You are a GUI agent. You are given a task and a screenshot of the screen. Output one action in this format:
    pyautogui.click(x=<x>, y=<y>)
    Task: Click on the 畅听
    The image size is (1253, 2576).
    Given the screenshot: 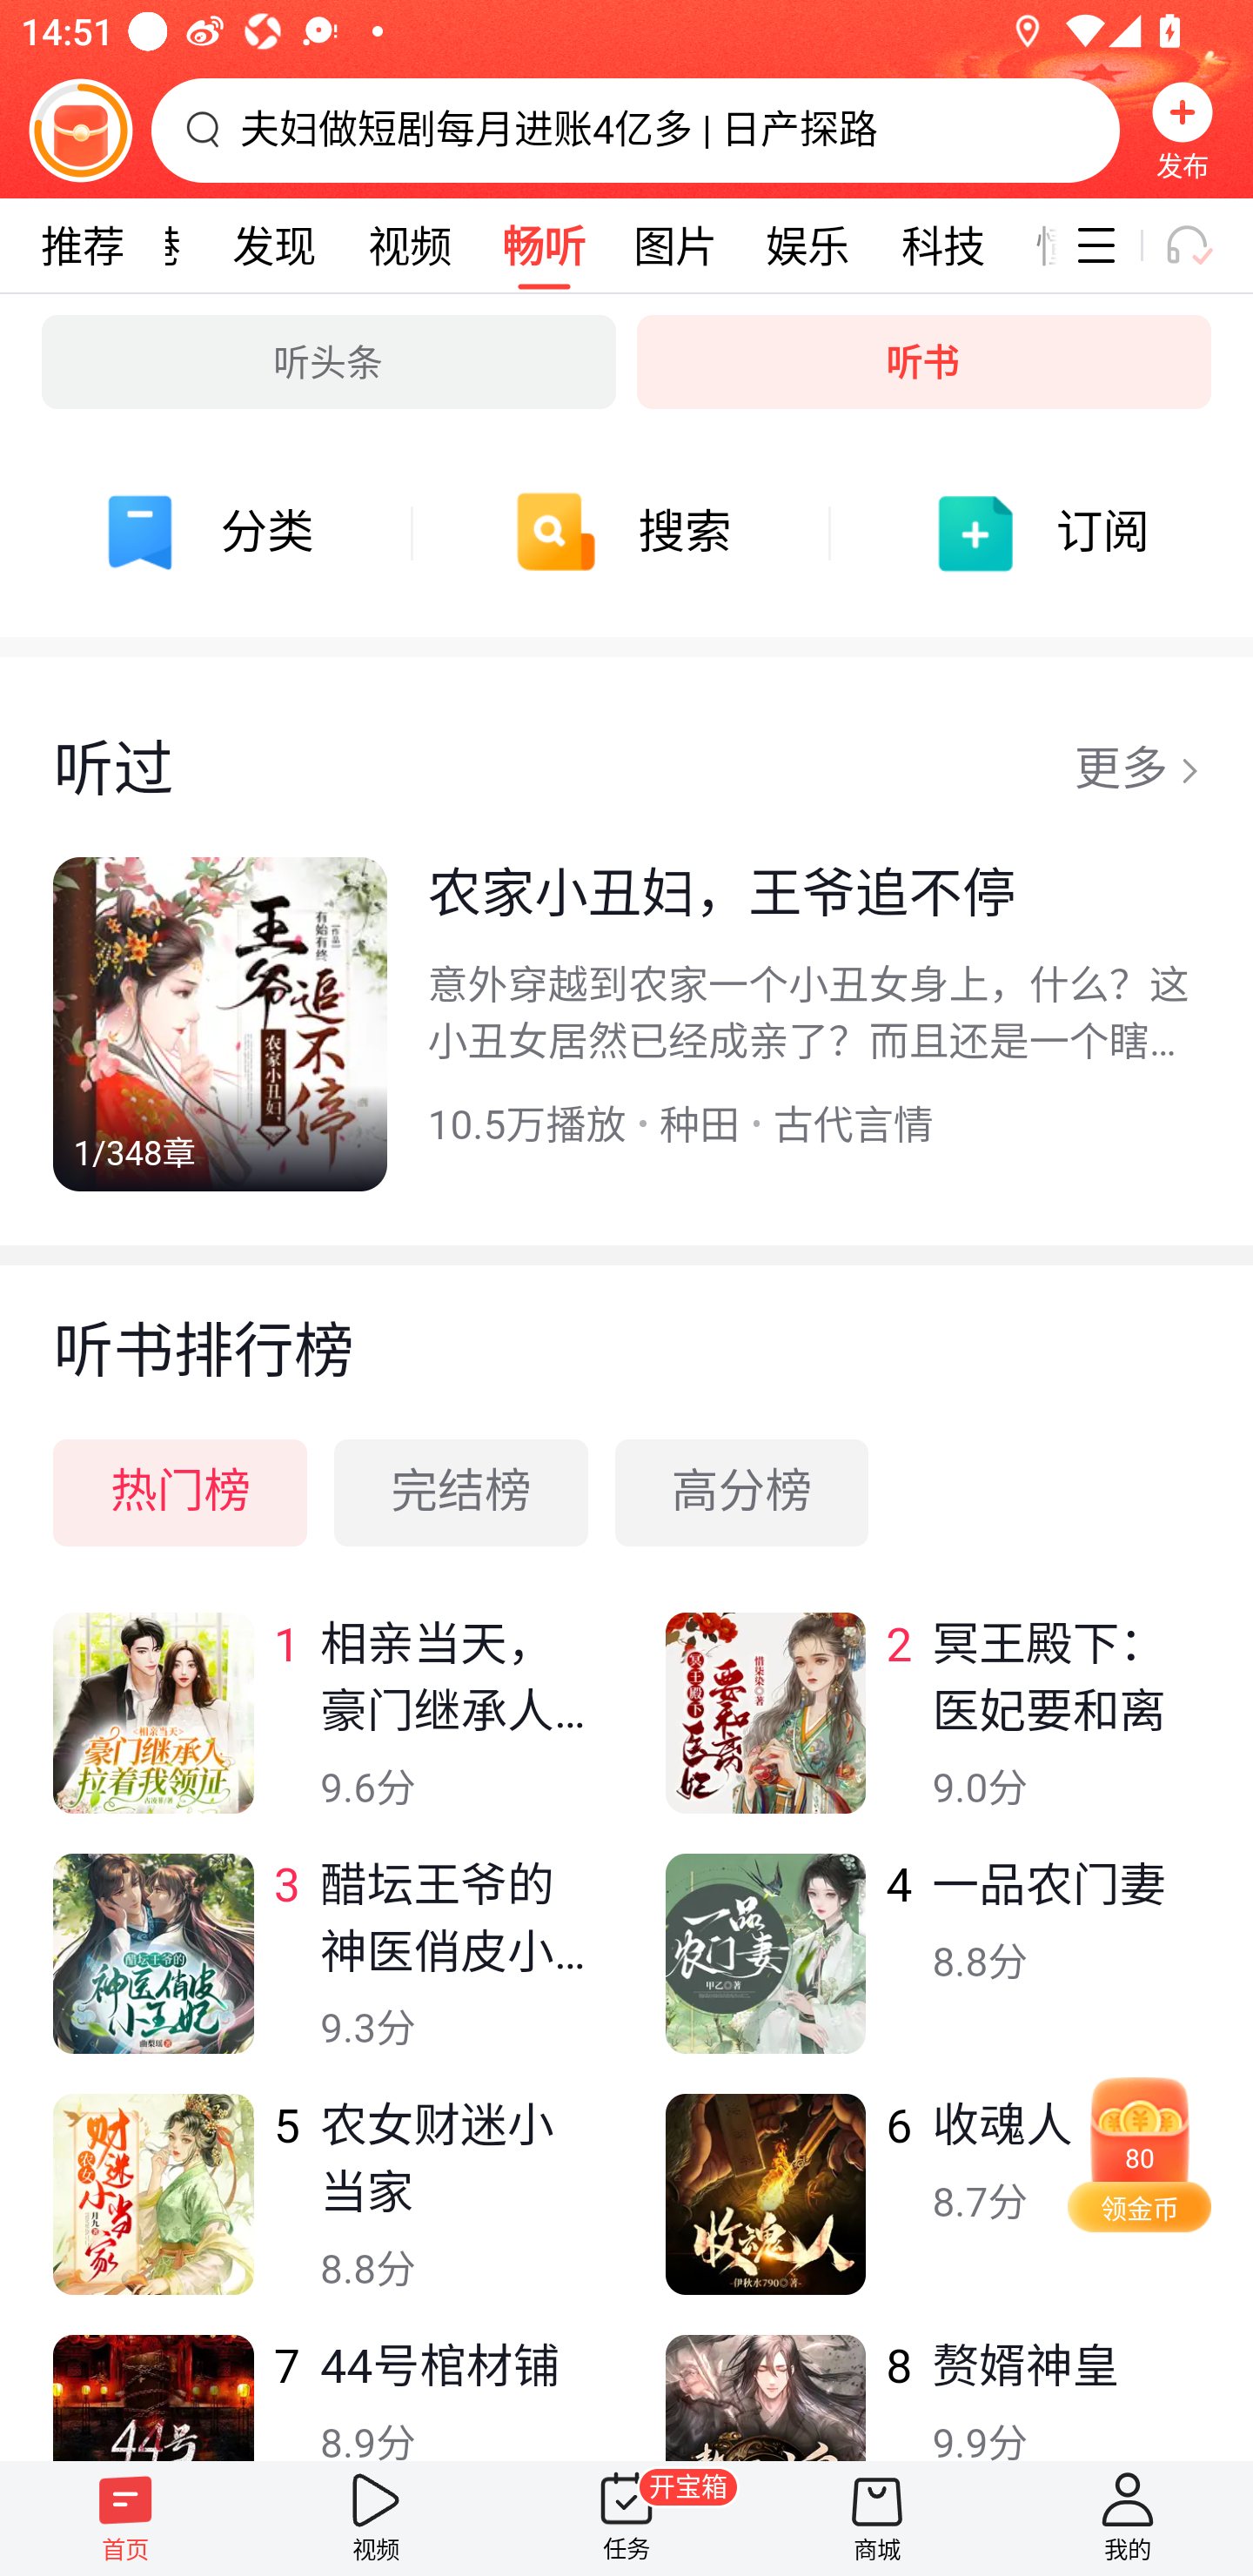 What is the action you would take?
    pyautogui.click(x=544, y=245)
    